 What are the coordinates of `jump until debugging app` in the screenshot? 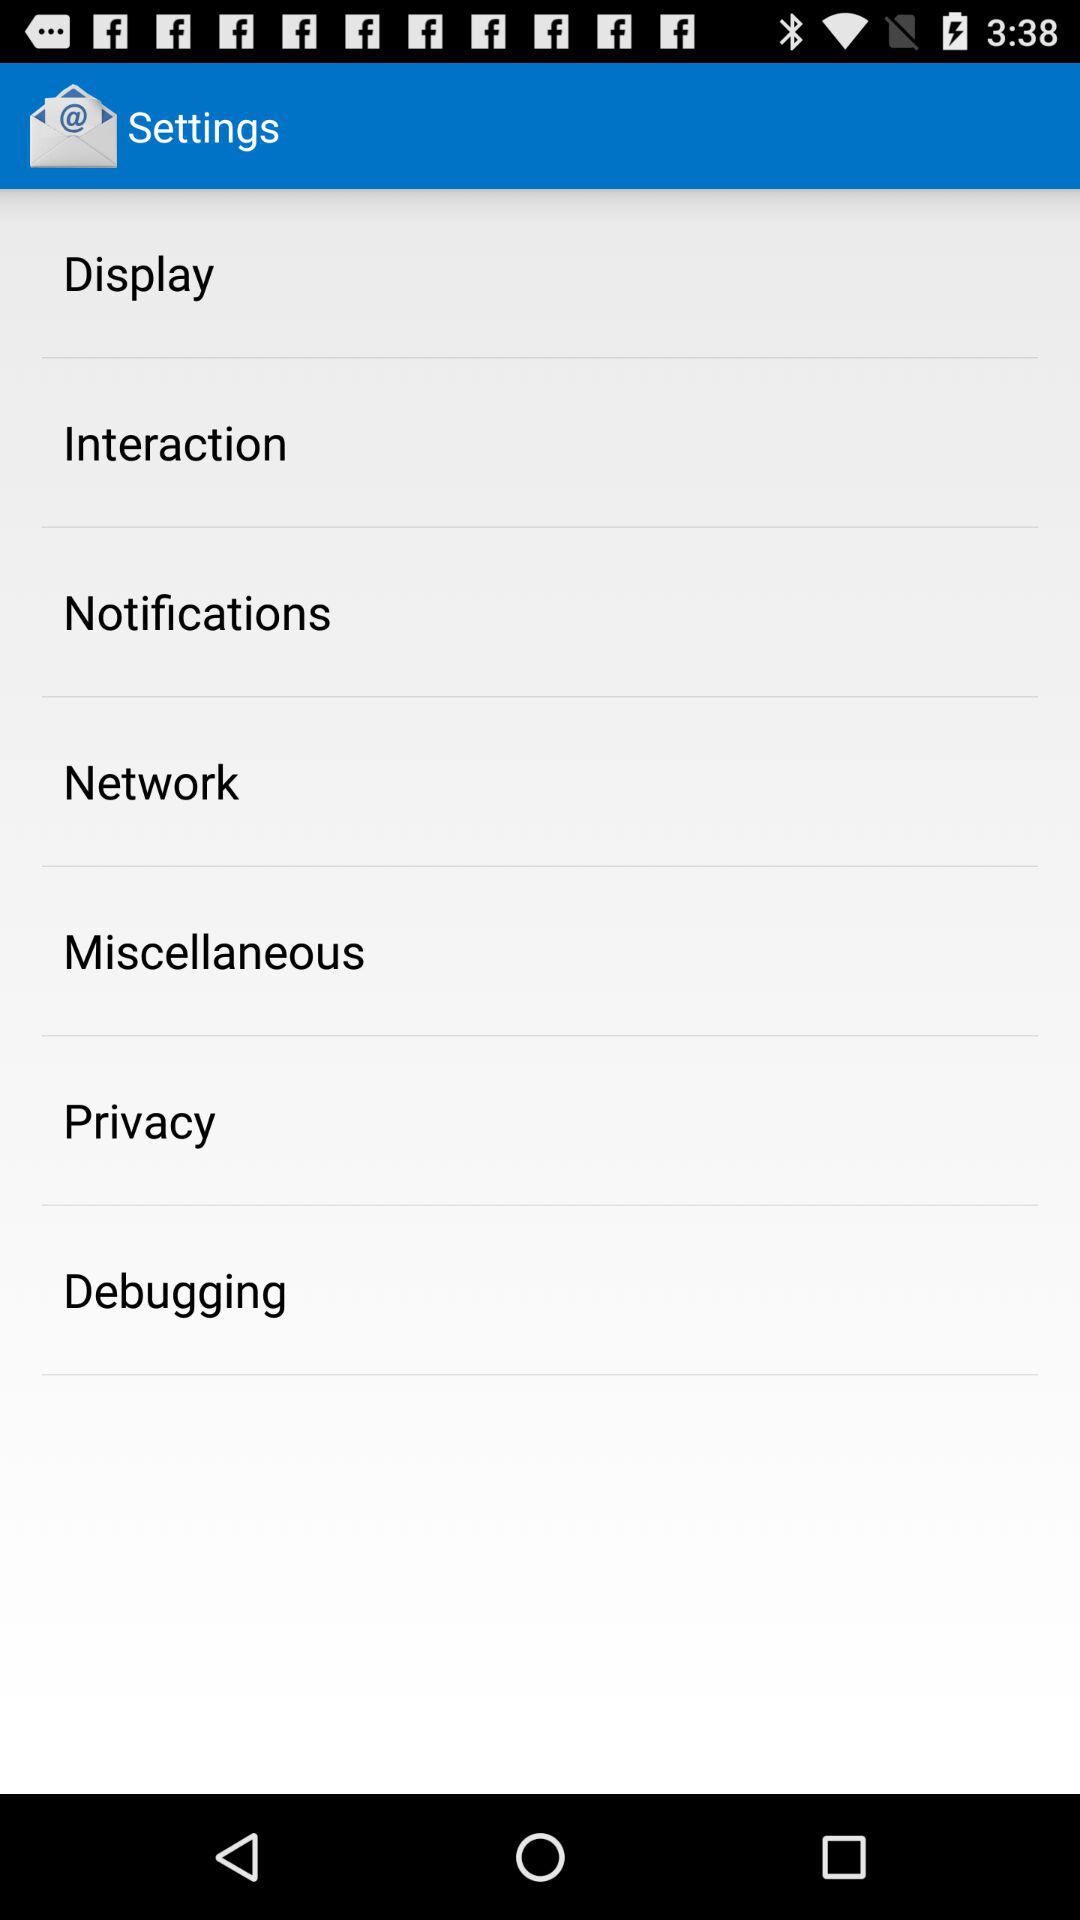 It's located at (175, 1289).